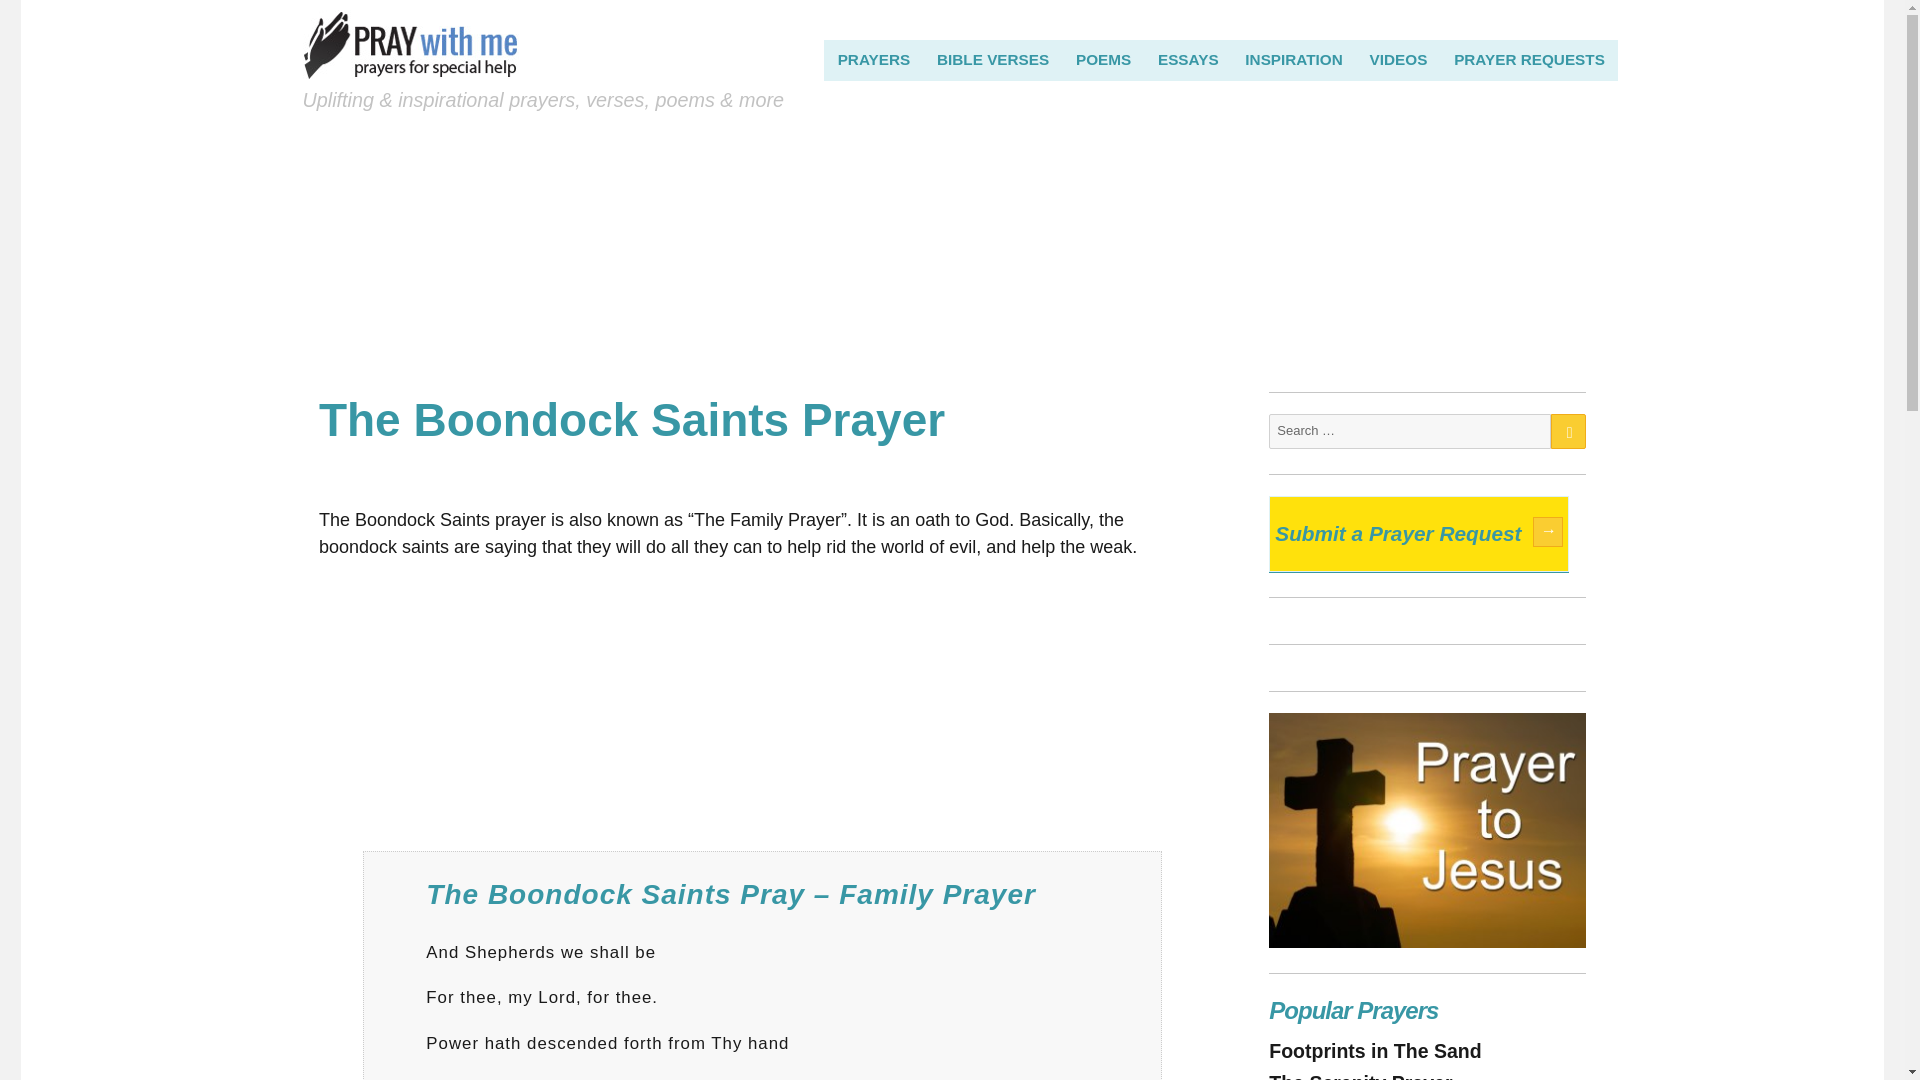 This screenshot has height=1080, width=1920. Describe the element at coordinates (1398, 59) in the screenshot. I see `VIDEOS` at that location.